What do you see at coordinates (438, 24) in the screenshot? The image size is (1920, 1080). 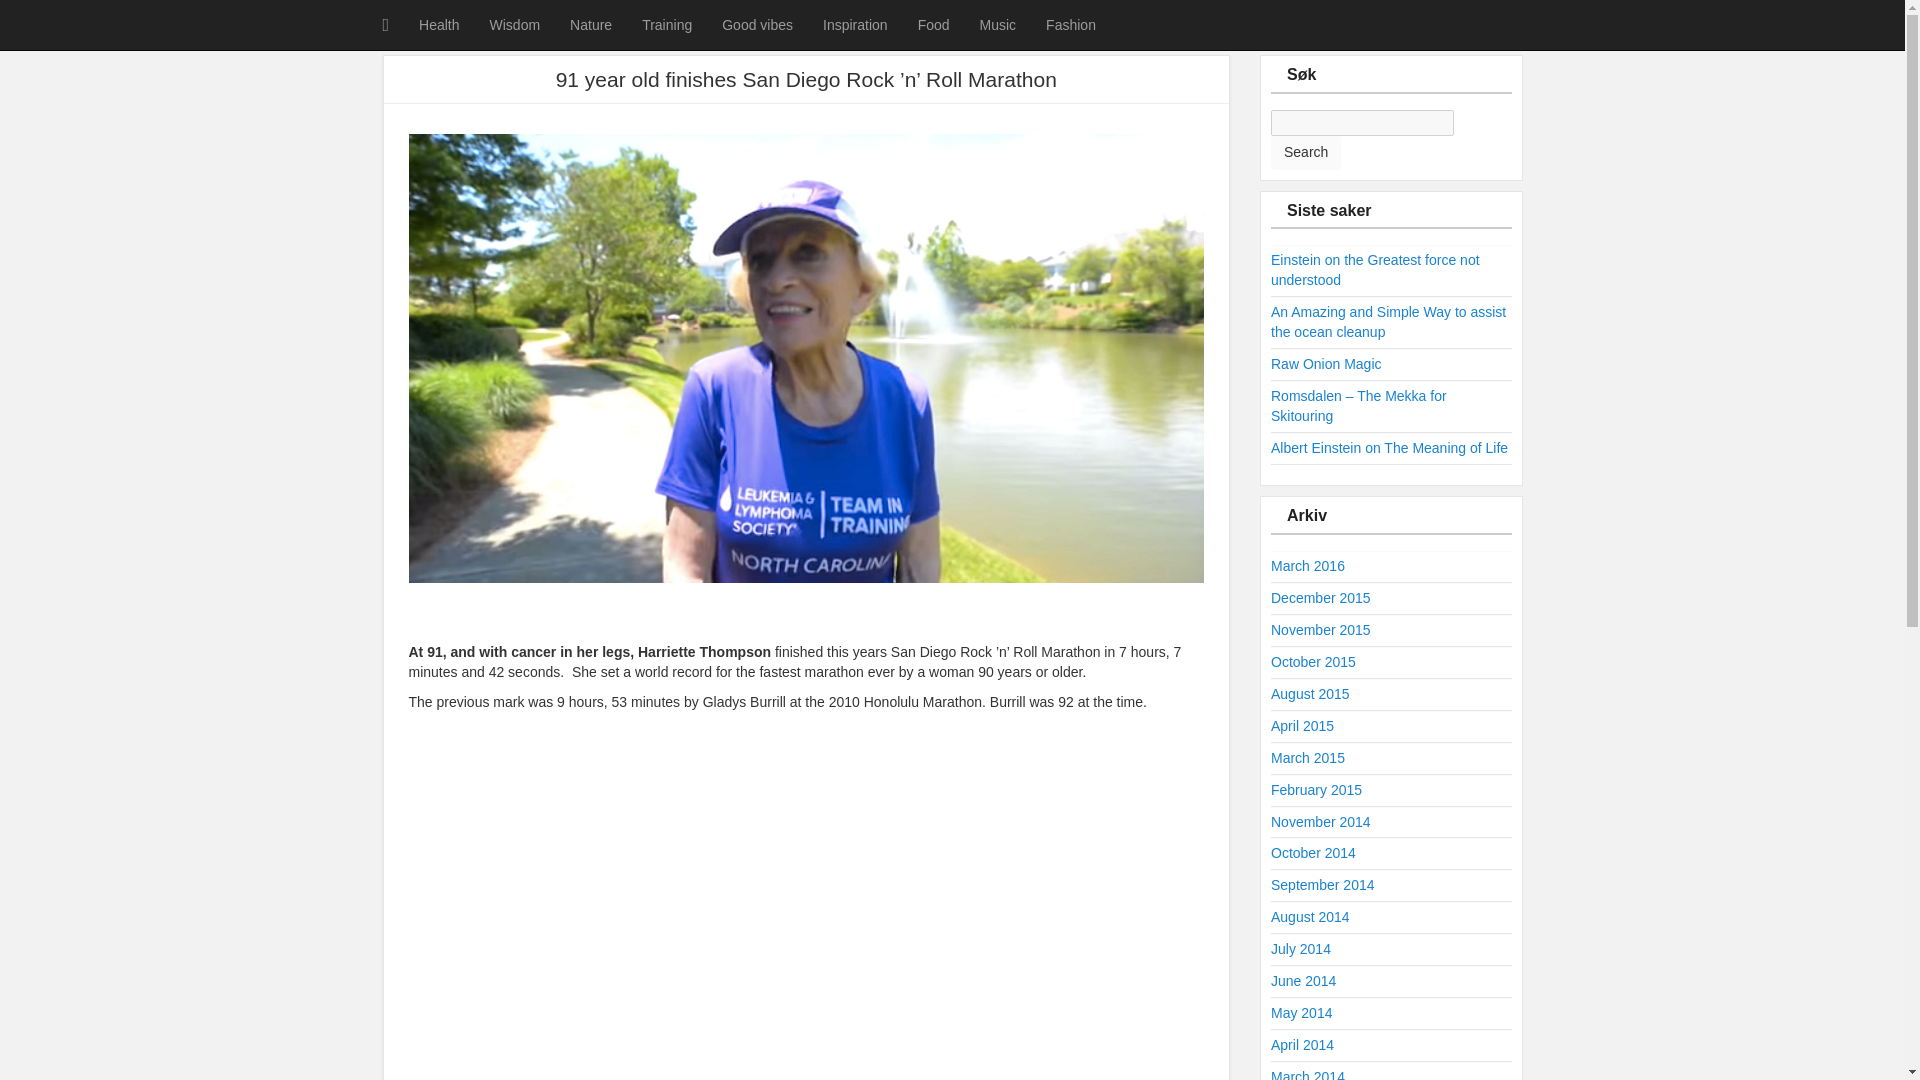 I see `Health` at bounding box center [438, 24].